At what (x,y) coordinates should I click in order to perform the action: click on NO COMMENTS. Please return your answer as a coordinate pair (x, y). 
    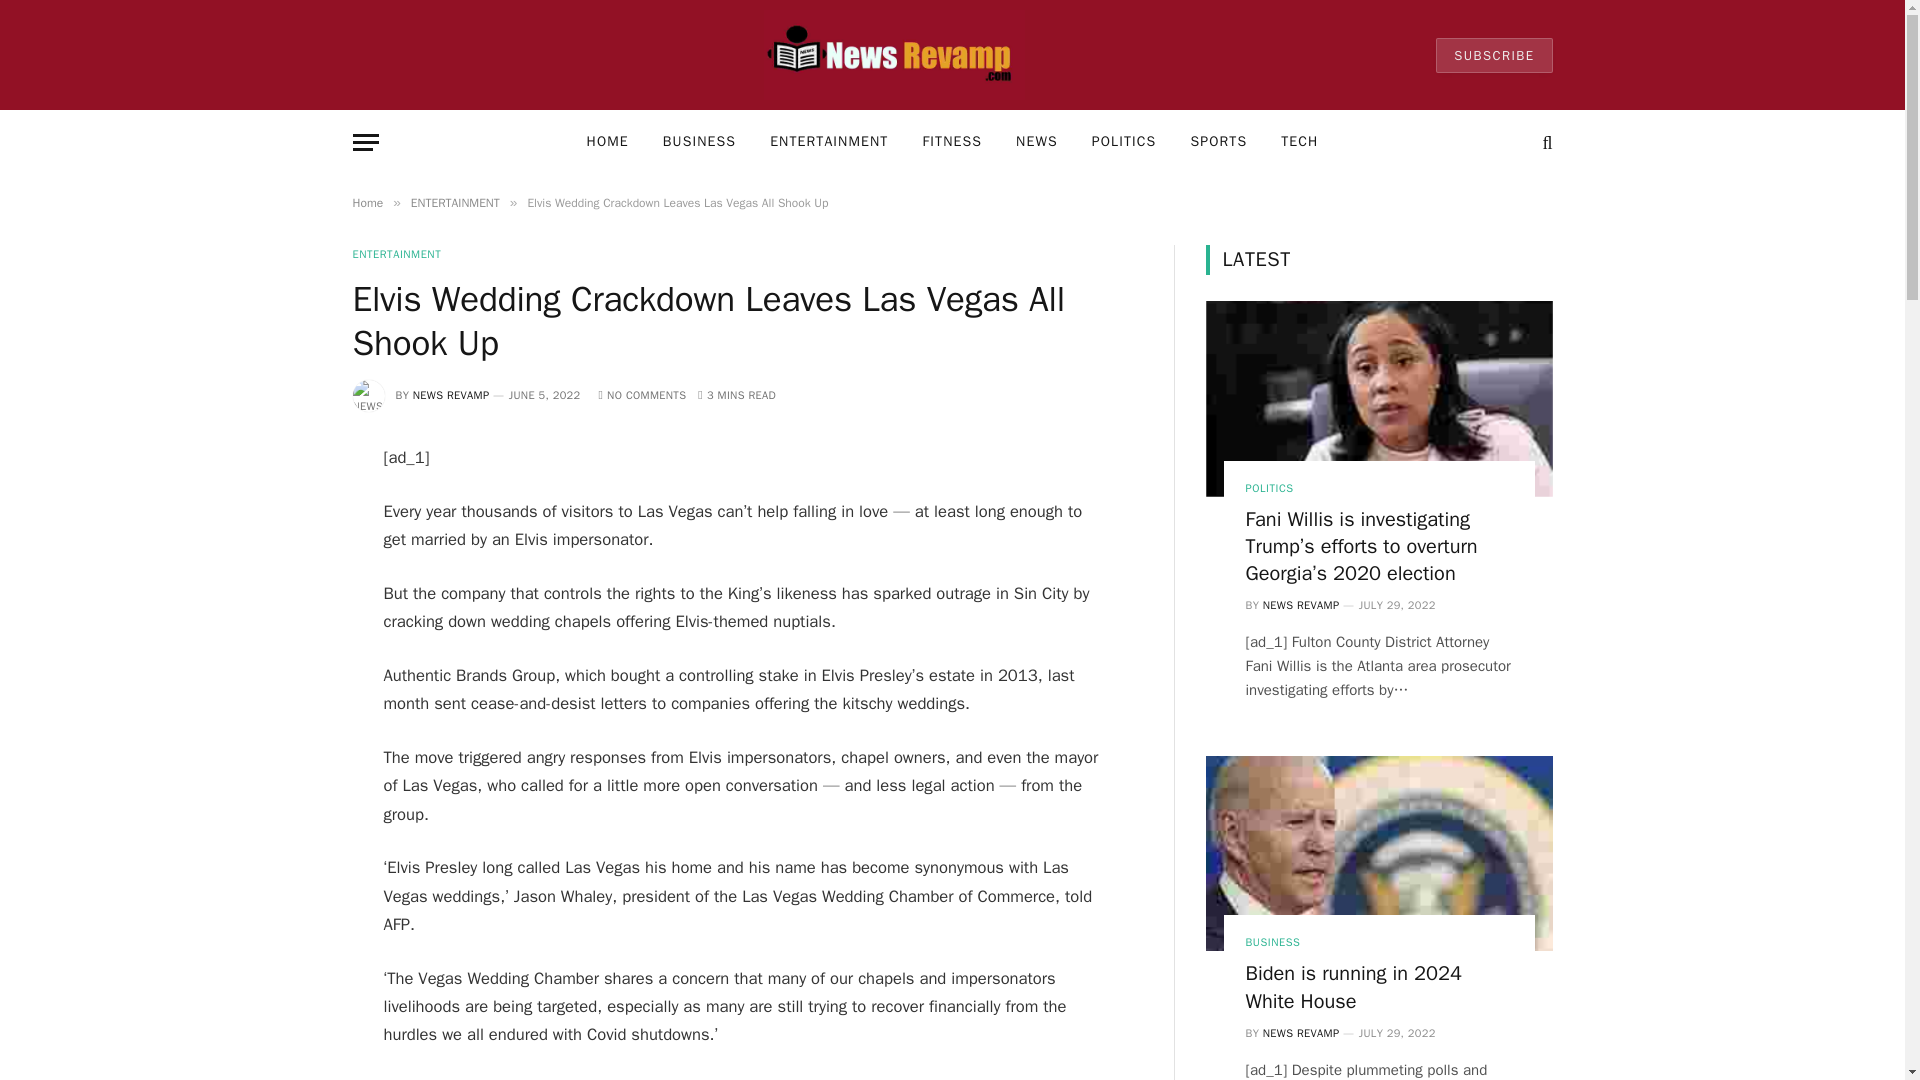
    Looking at the image, I should click on (641, 394).